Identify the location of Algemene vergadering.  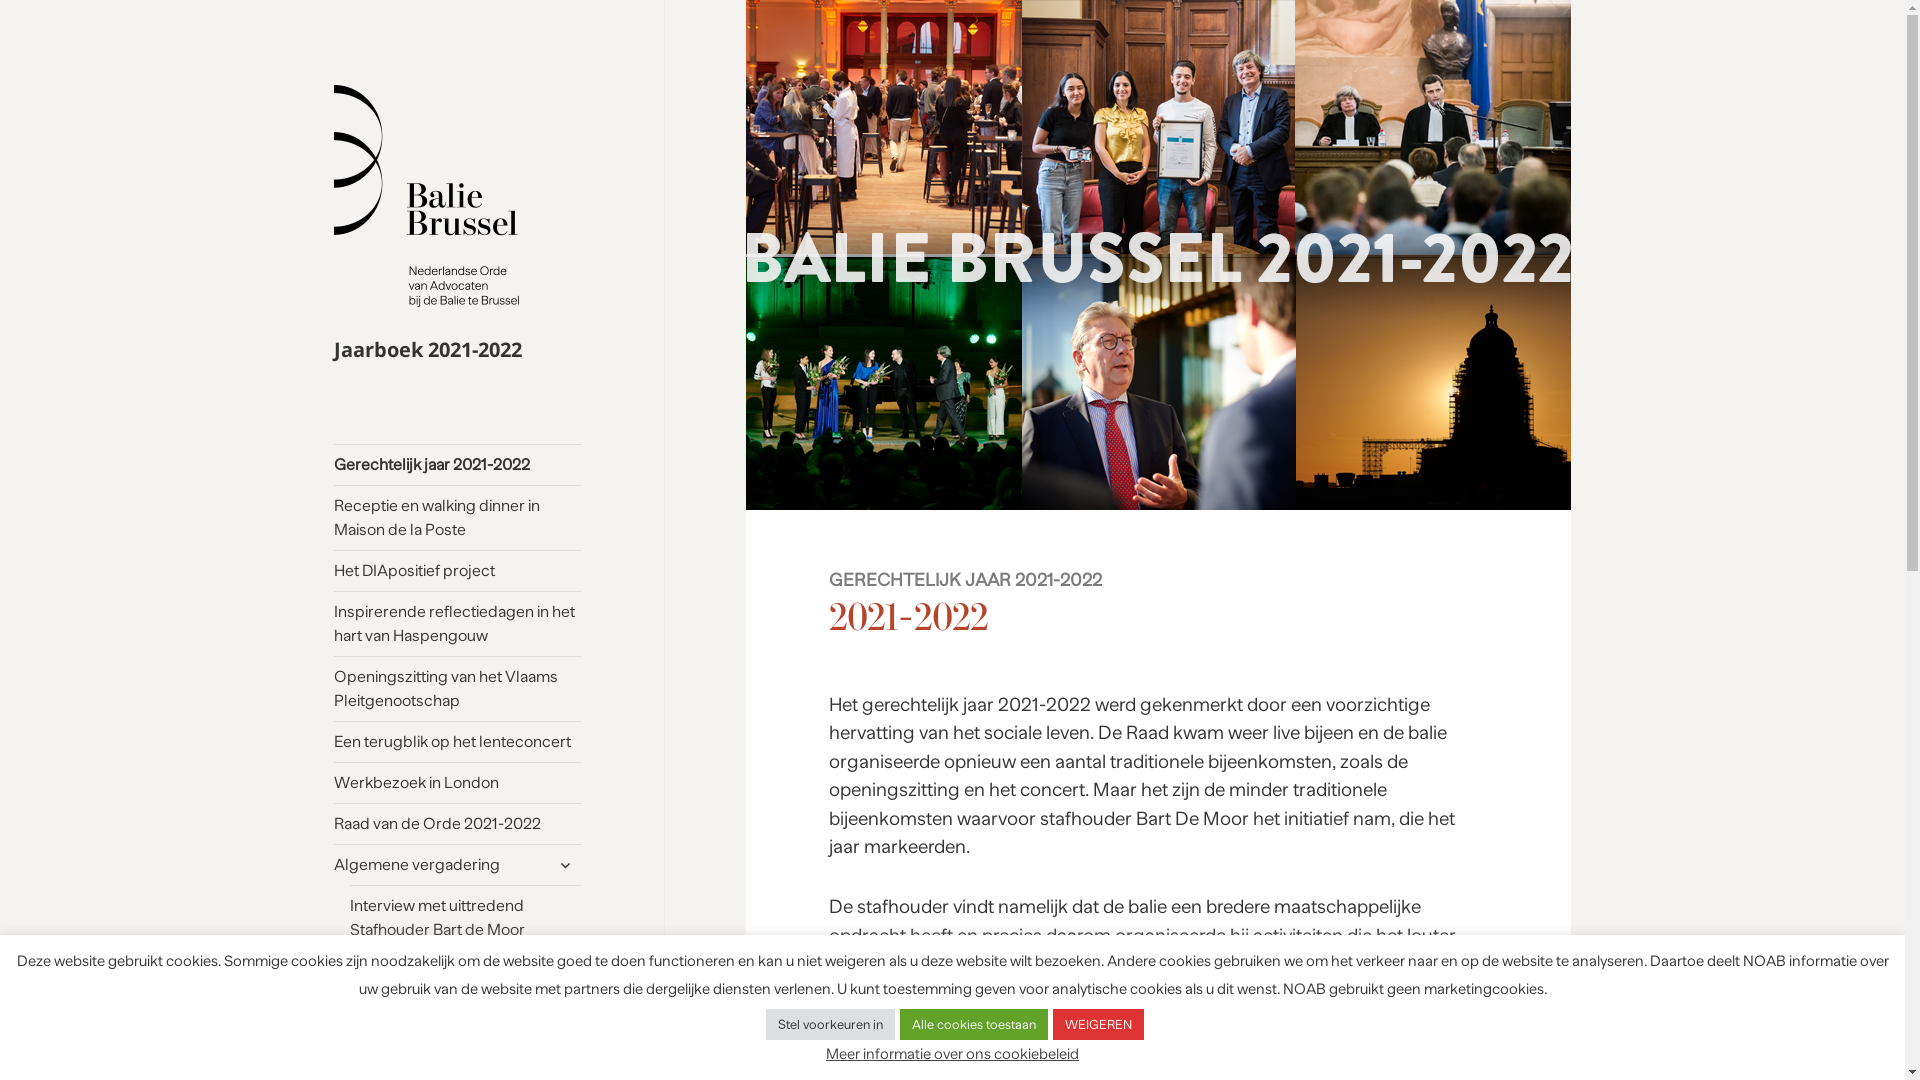
(458, 865).